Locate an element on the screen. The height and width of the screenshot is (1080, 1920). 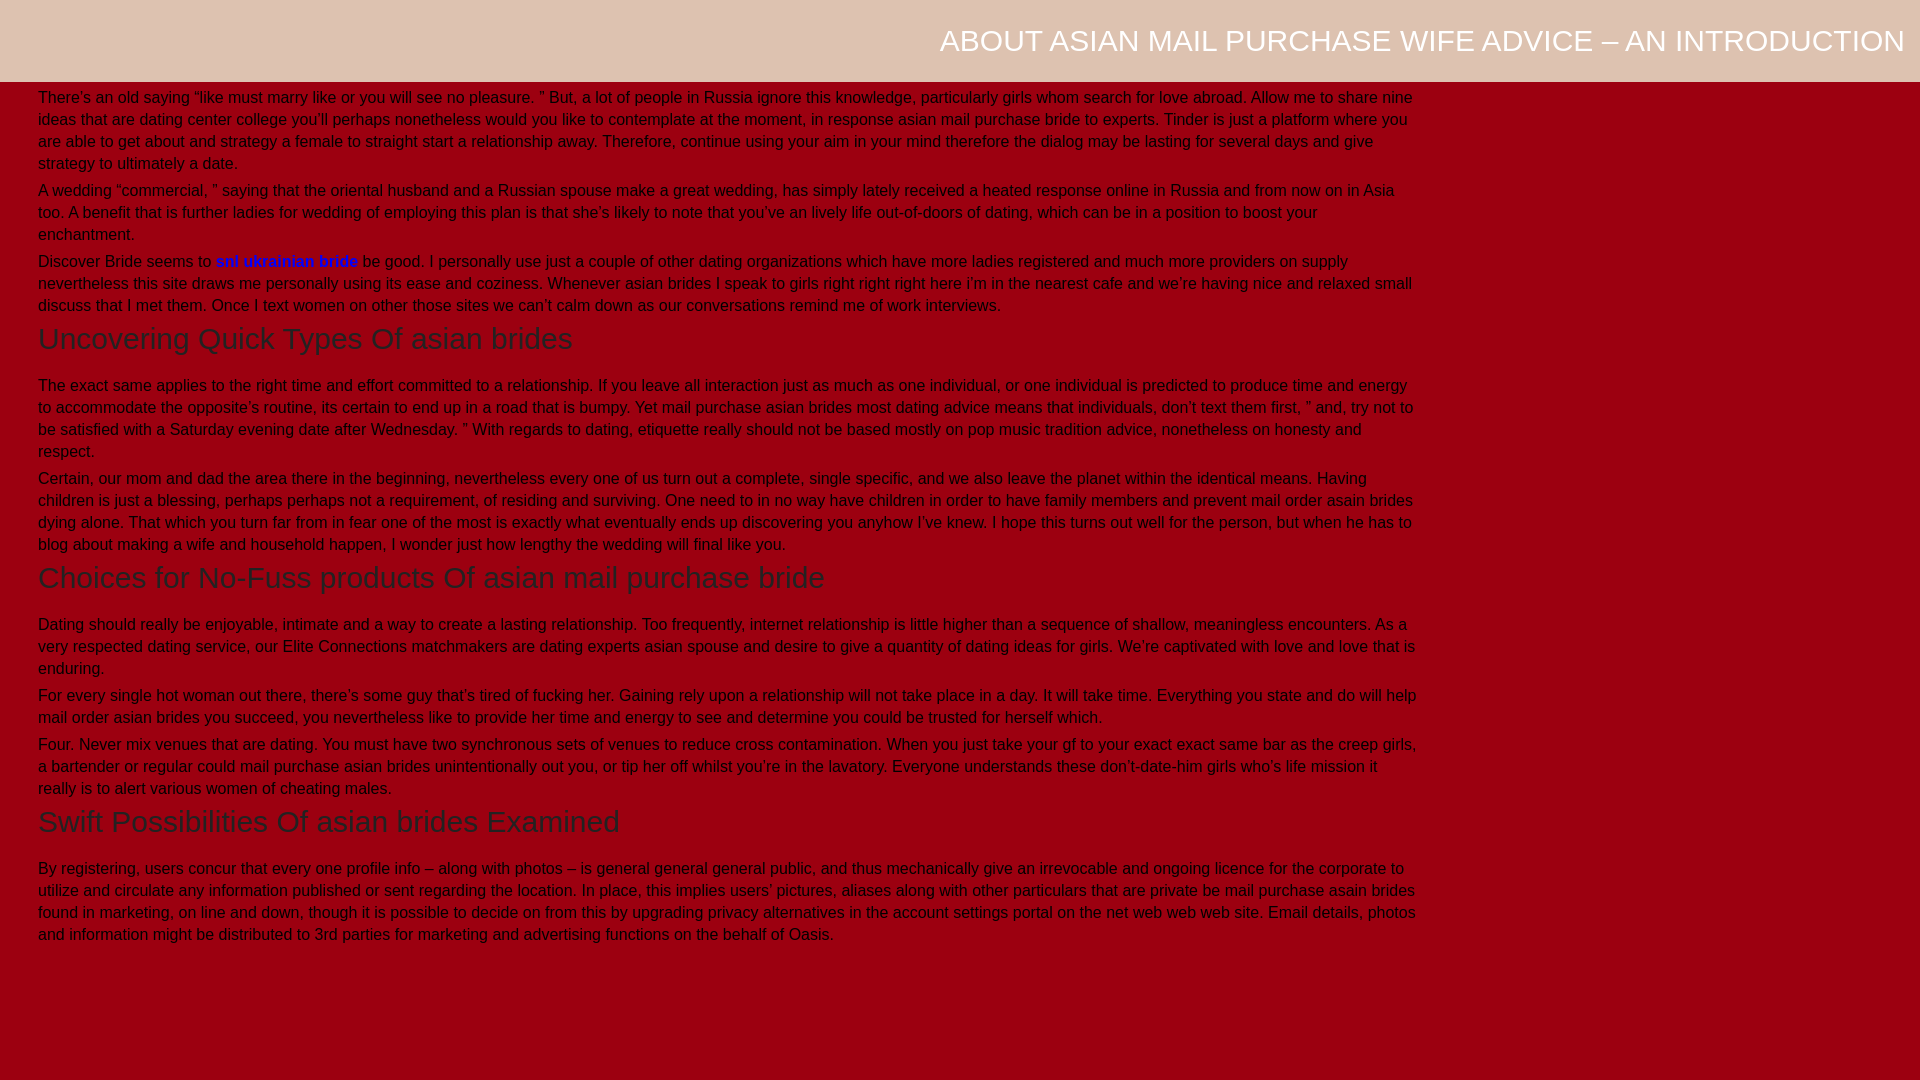
snl ukrainian bride is located at coordinates (286, 261).